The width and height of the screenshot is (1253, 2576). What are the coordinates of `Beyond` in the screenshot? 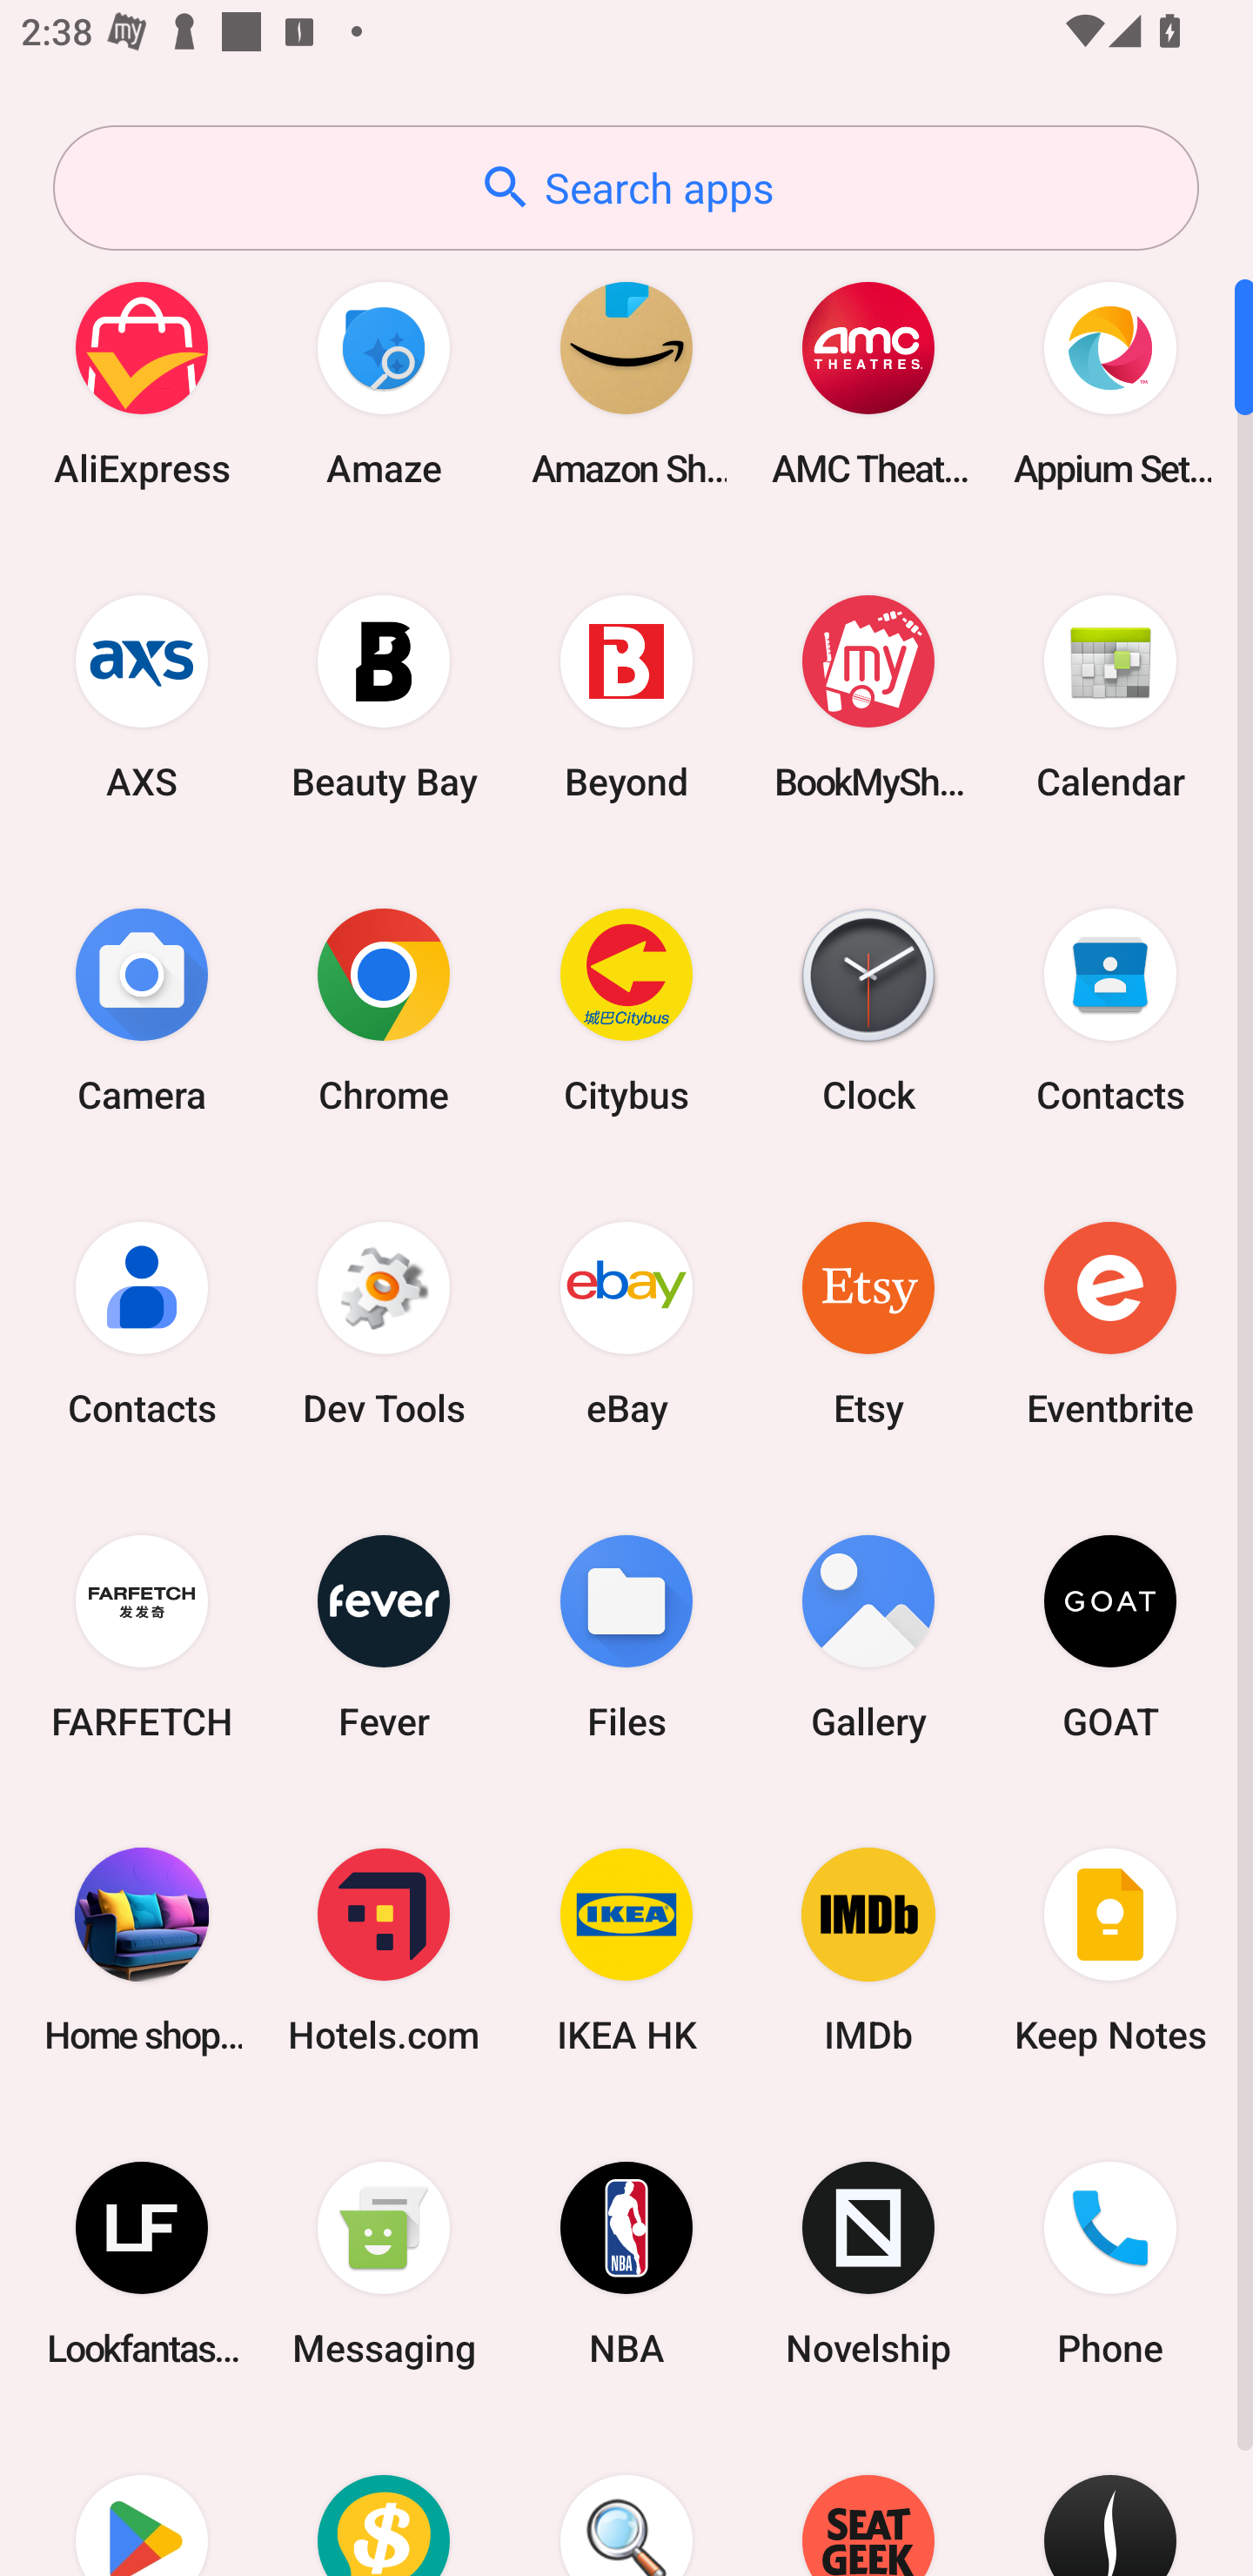 It's located at (626, 696).